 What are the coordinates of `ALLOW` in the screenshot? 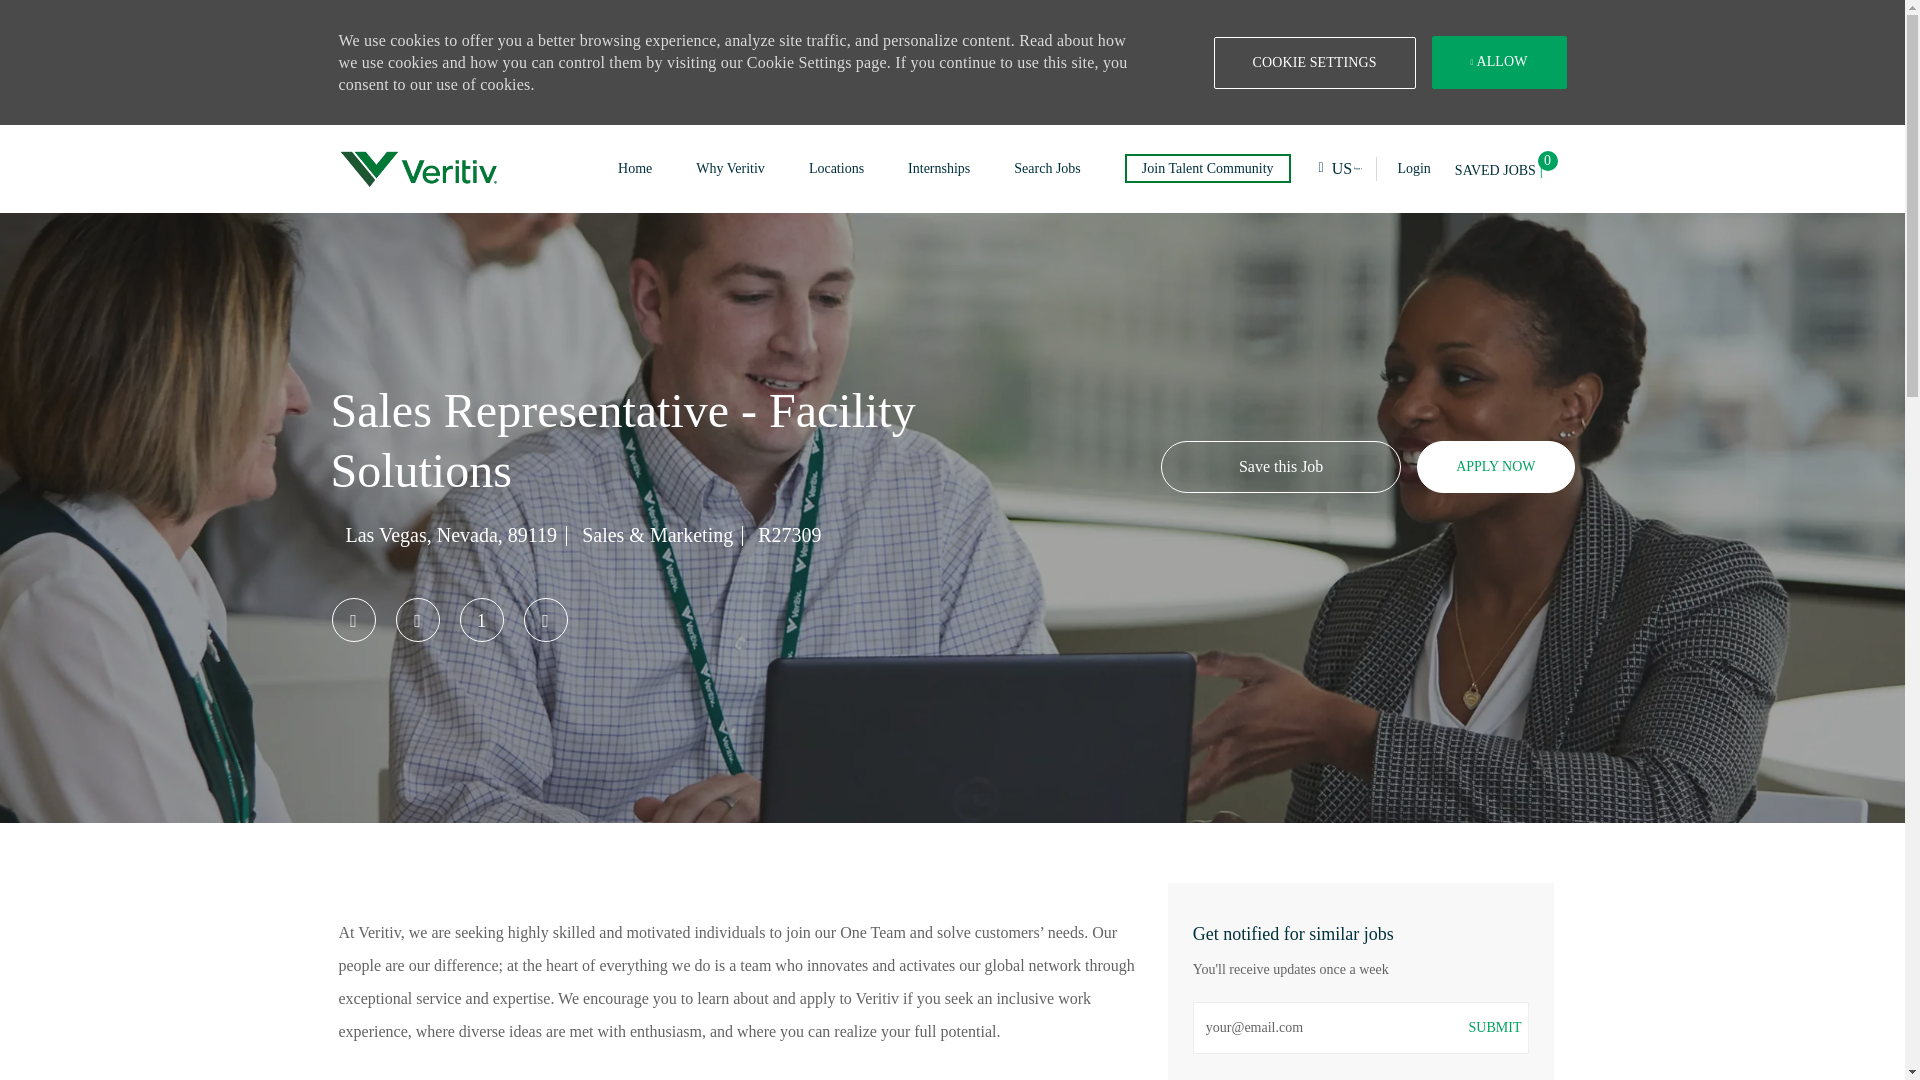 It's located at (1499, 62).